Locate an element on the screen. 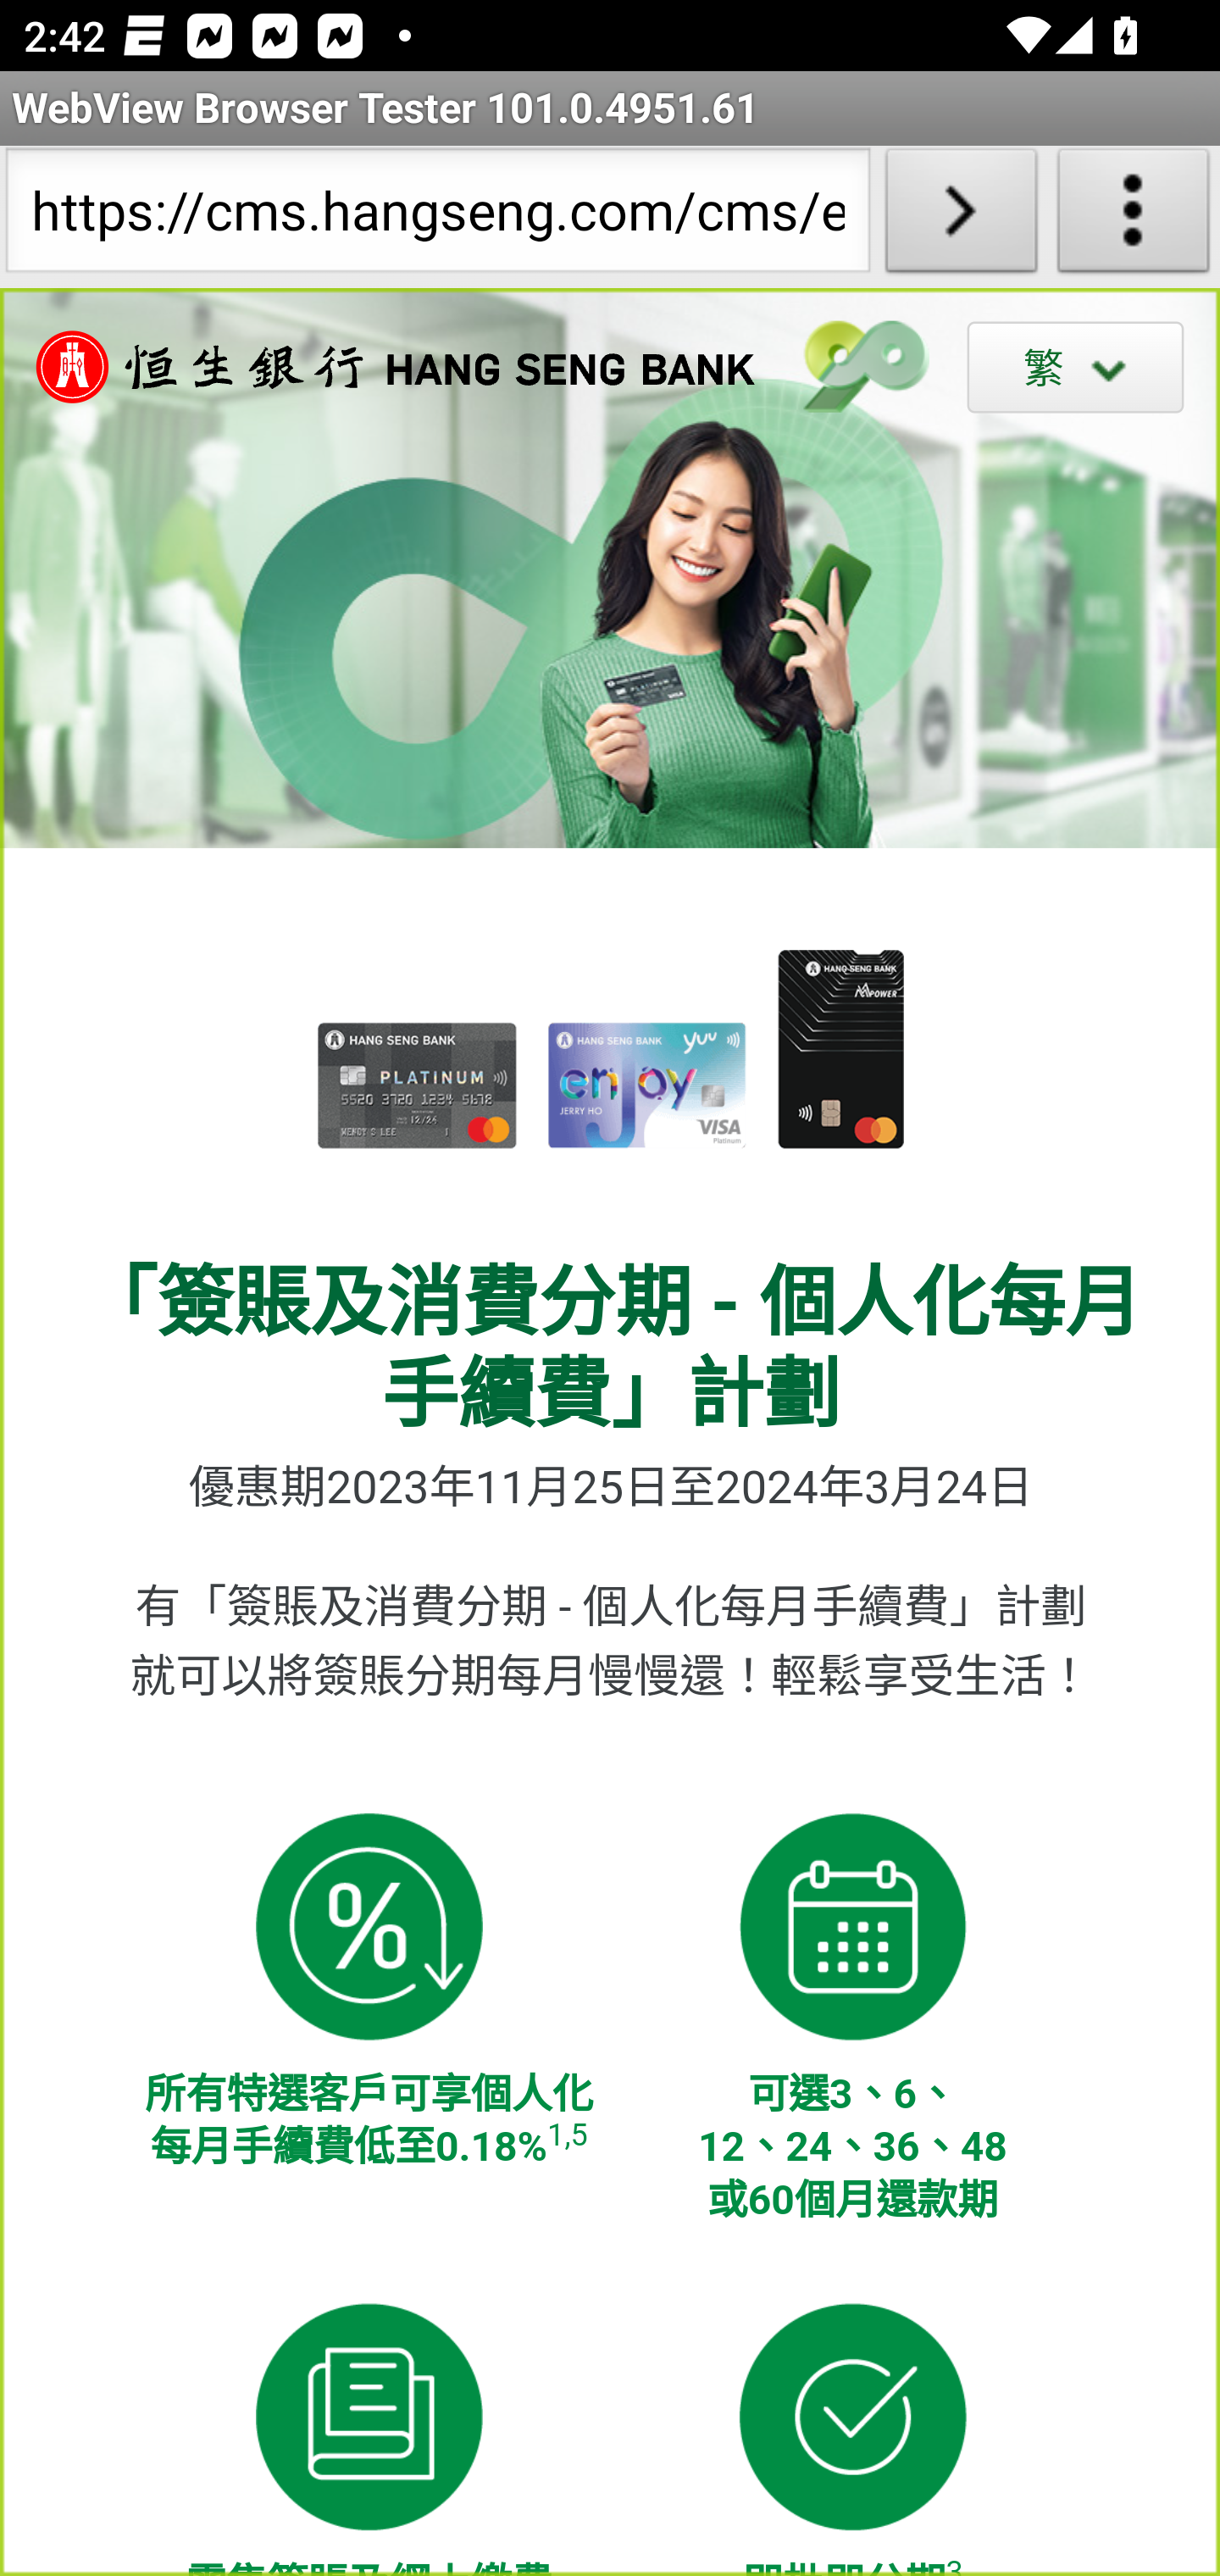 The image size is (1220, 2576). 繁 繁    is located at coordinates (1076, 366).